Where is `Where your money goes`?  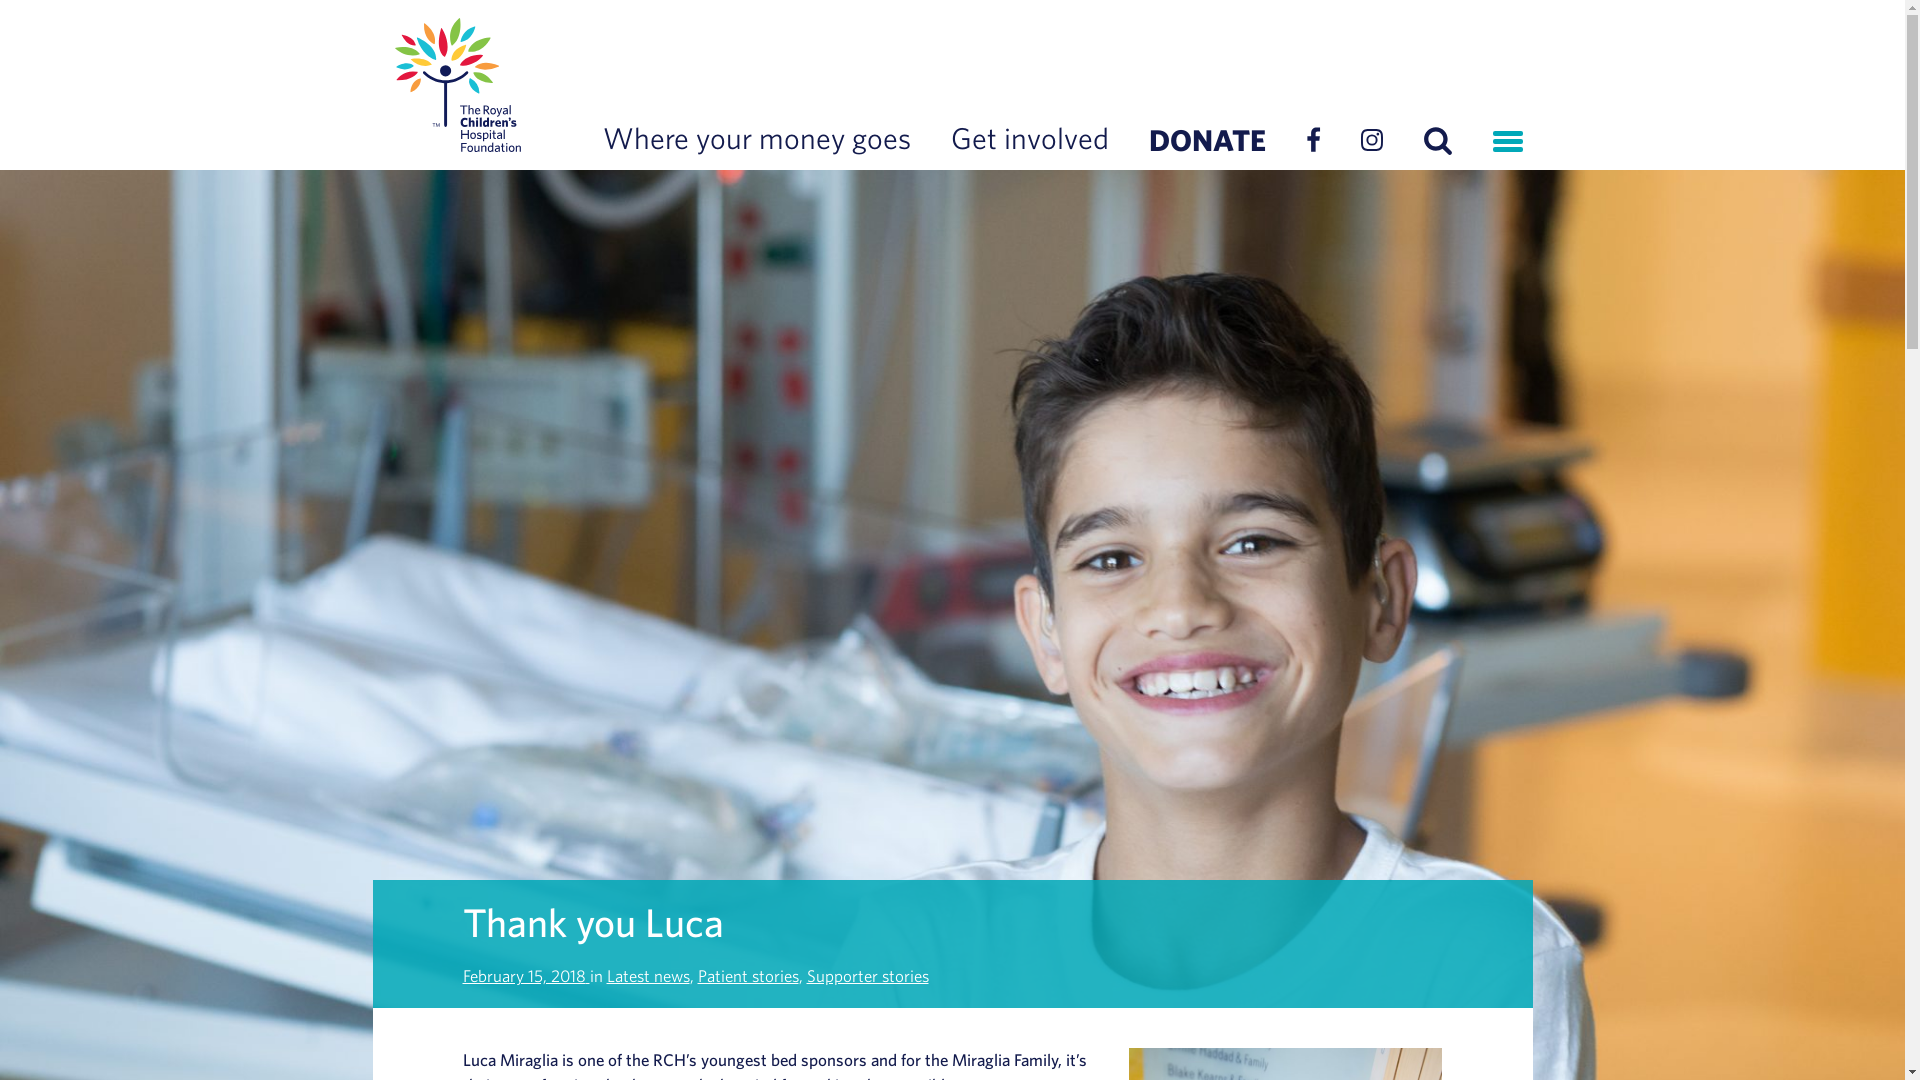
Where your money goes is located at coordinates (756, 140).